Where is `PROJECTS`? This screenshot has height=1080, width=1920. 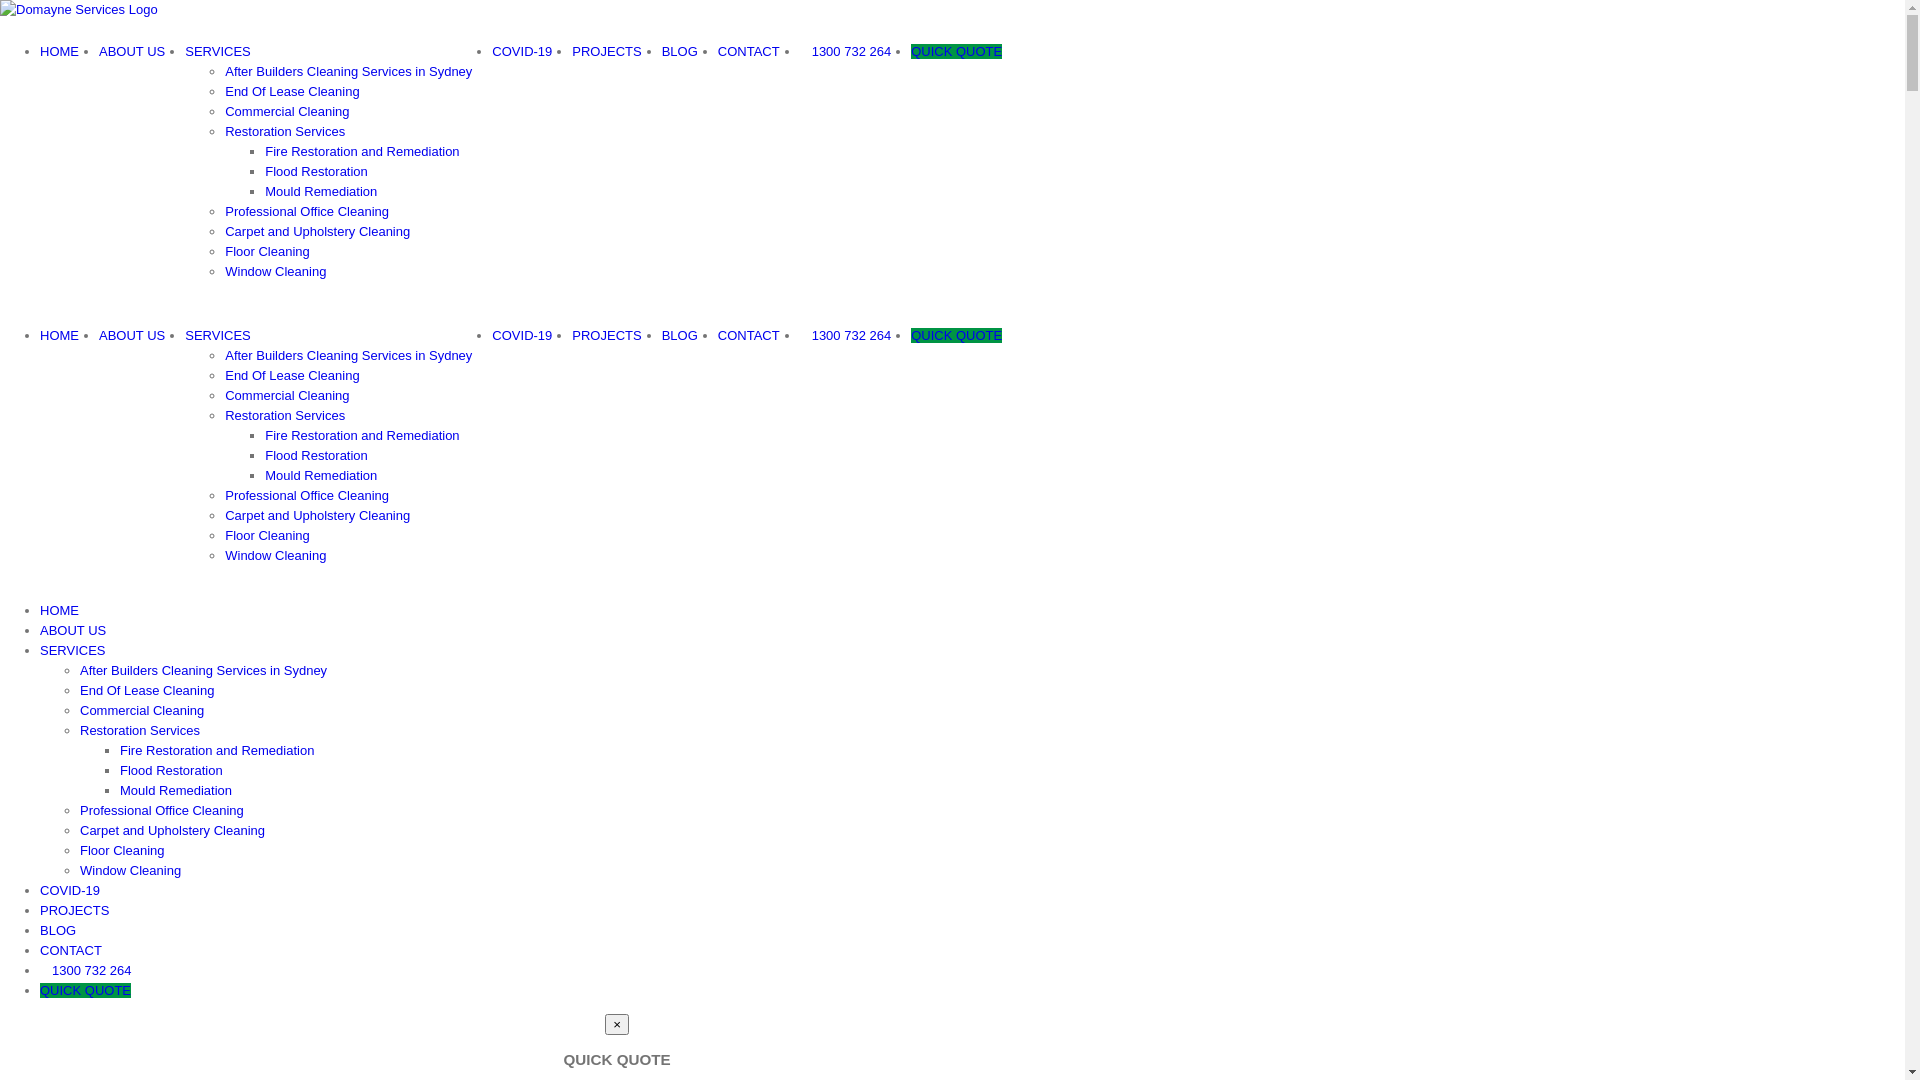
PROJECTS is located at coordinates (606, 336).